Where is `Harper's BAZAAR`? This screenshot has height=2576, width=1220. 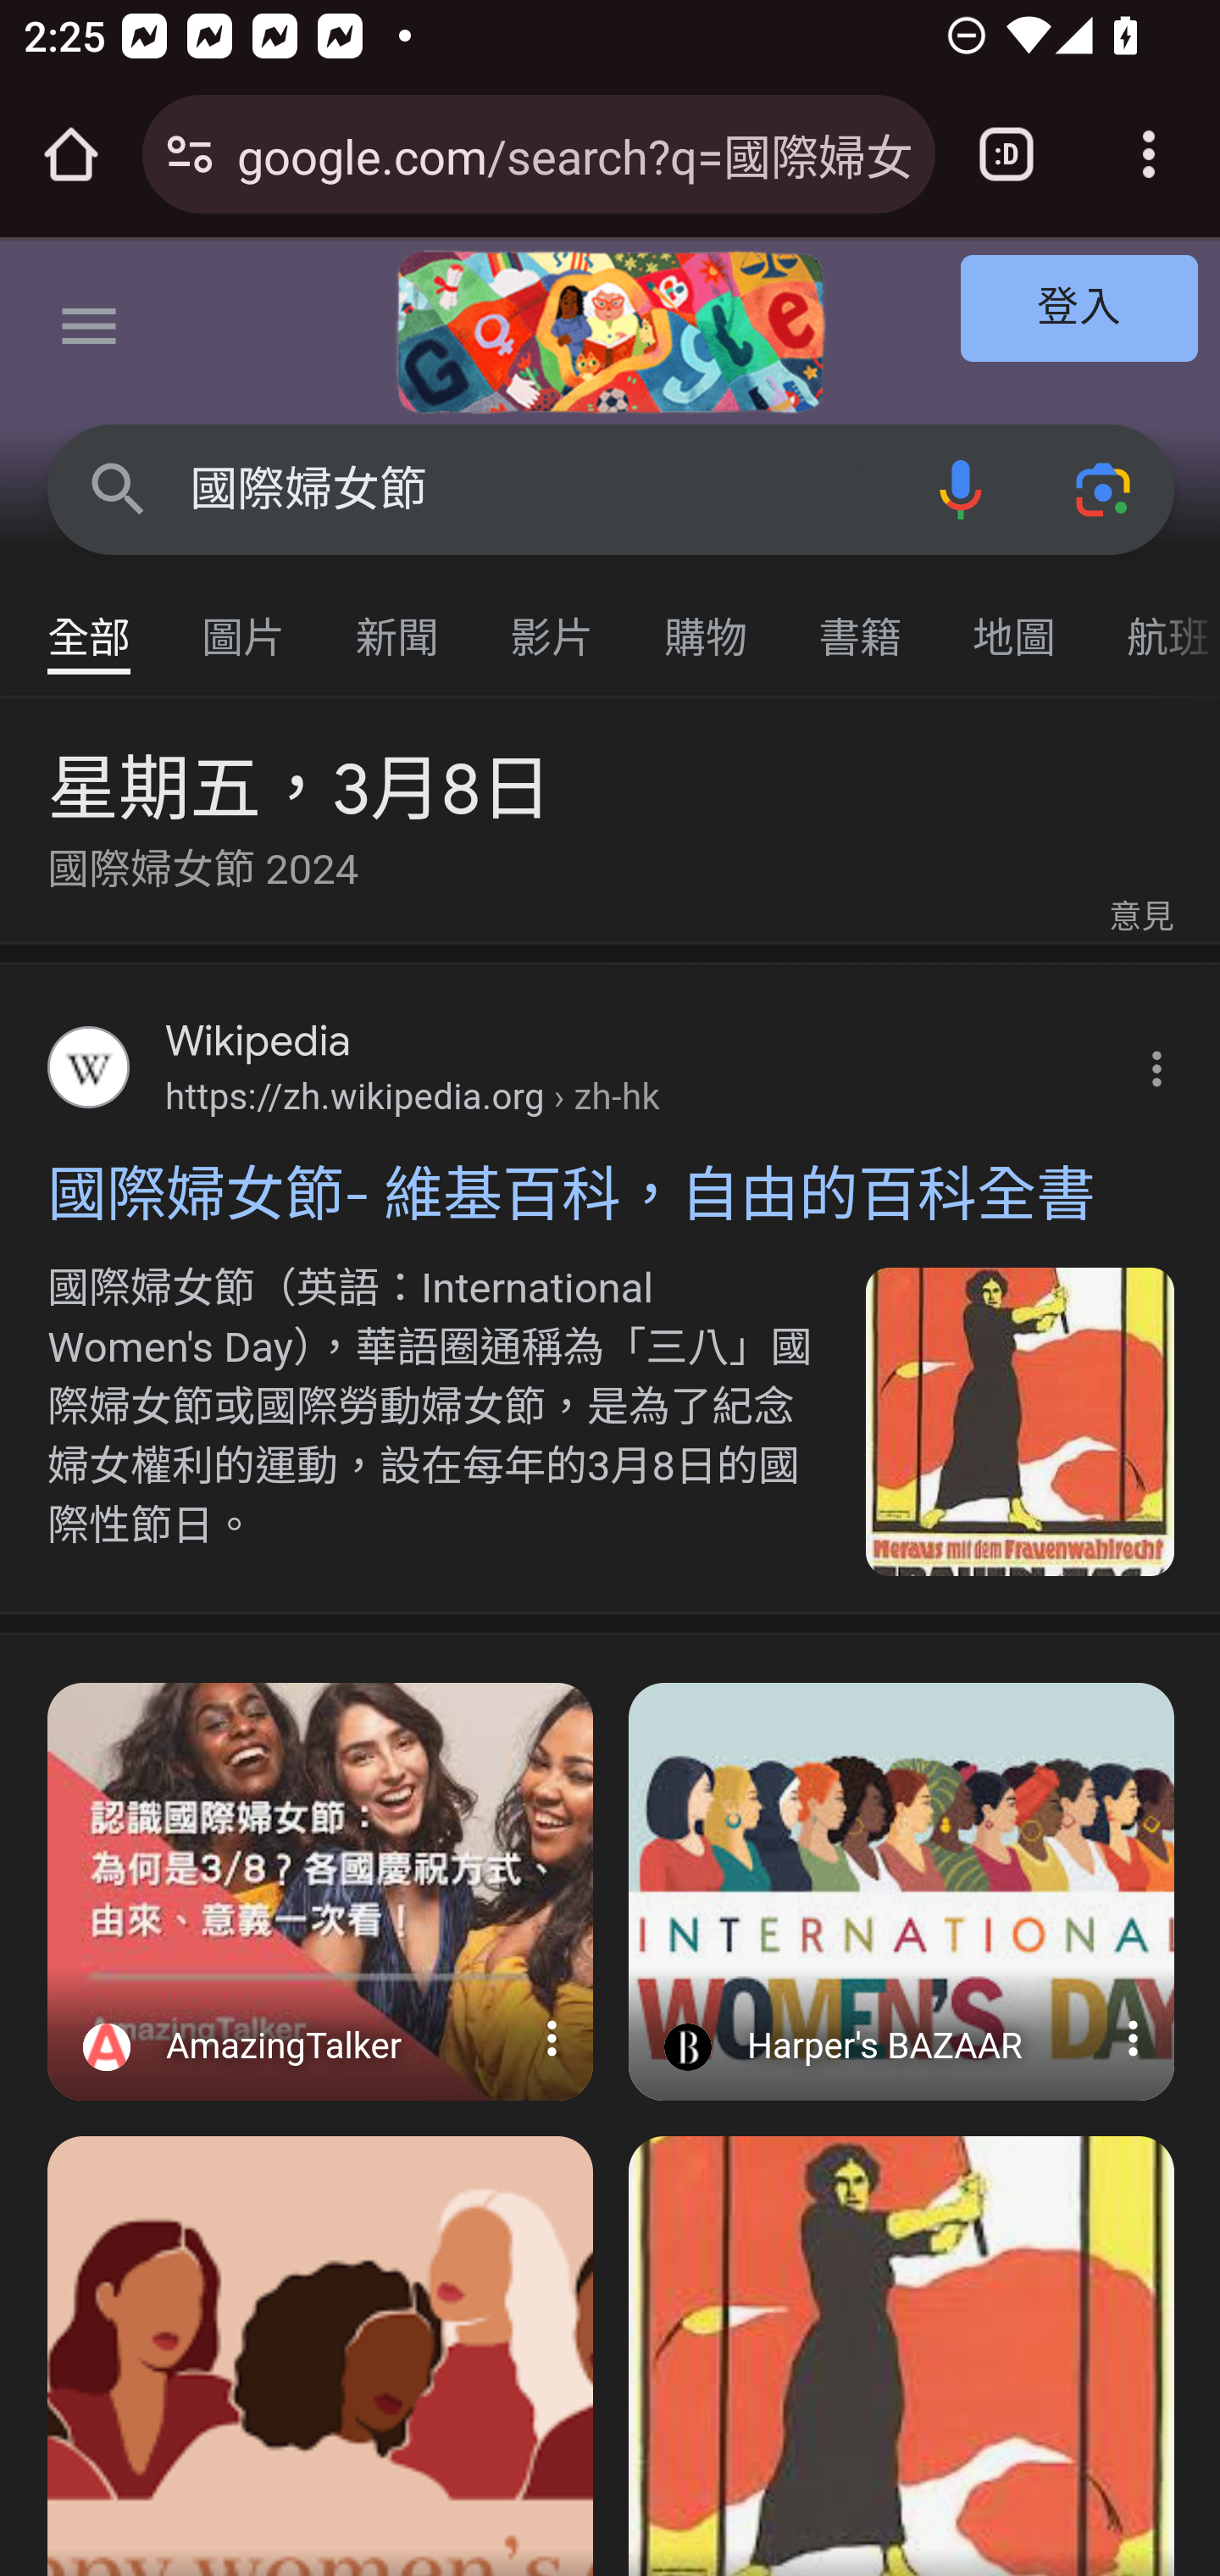 Harper's BAZAAR is located at coordinates (902, 2039).